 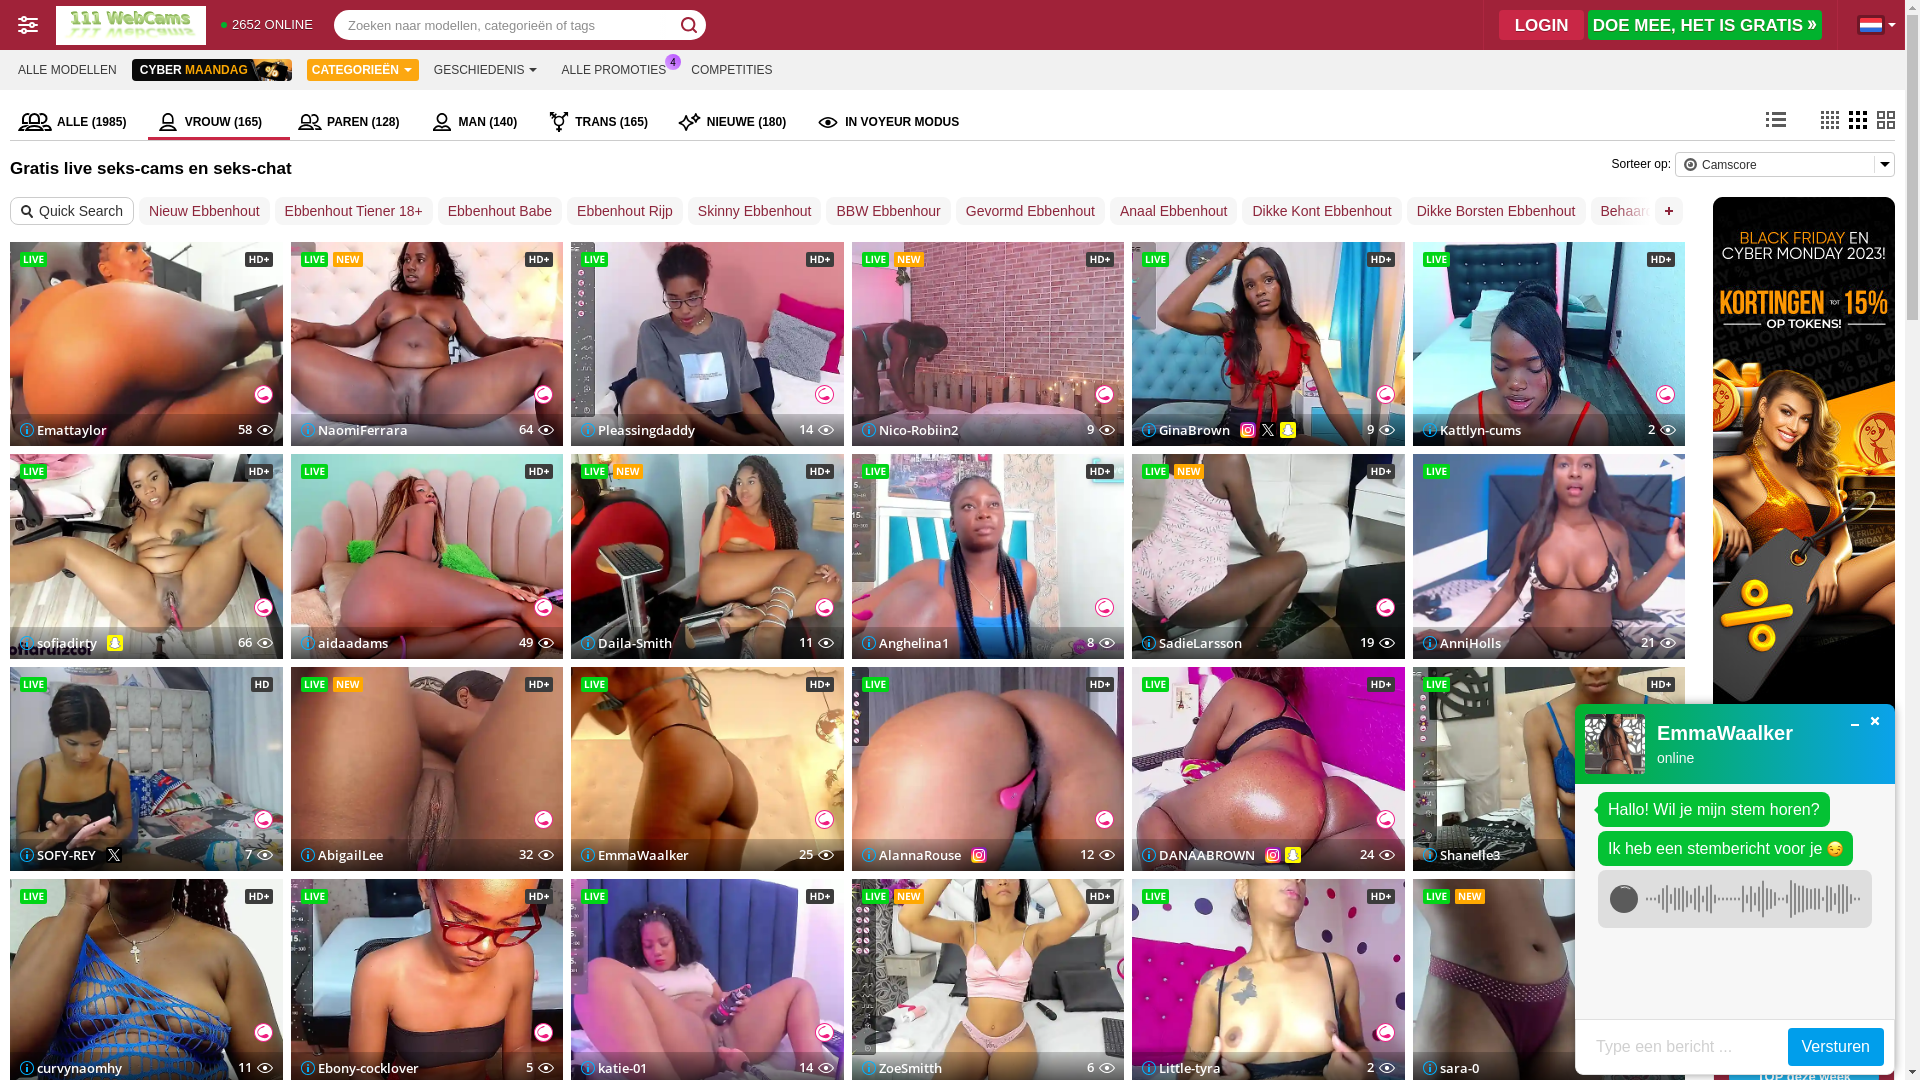 What do you see at coordinates (755, 211) in the screenshot?
I see `Skinny Ebbenhout` at bounding box center [755, 211].